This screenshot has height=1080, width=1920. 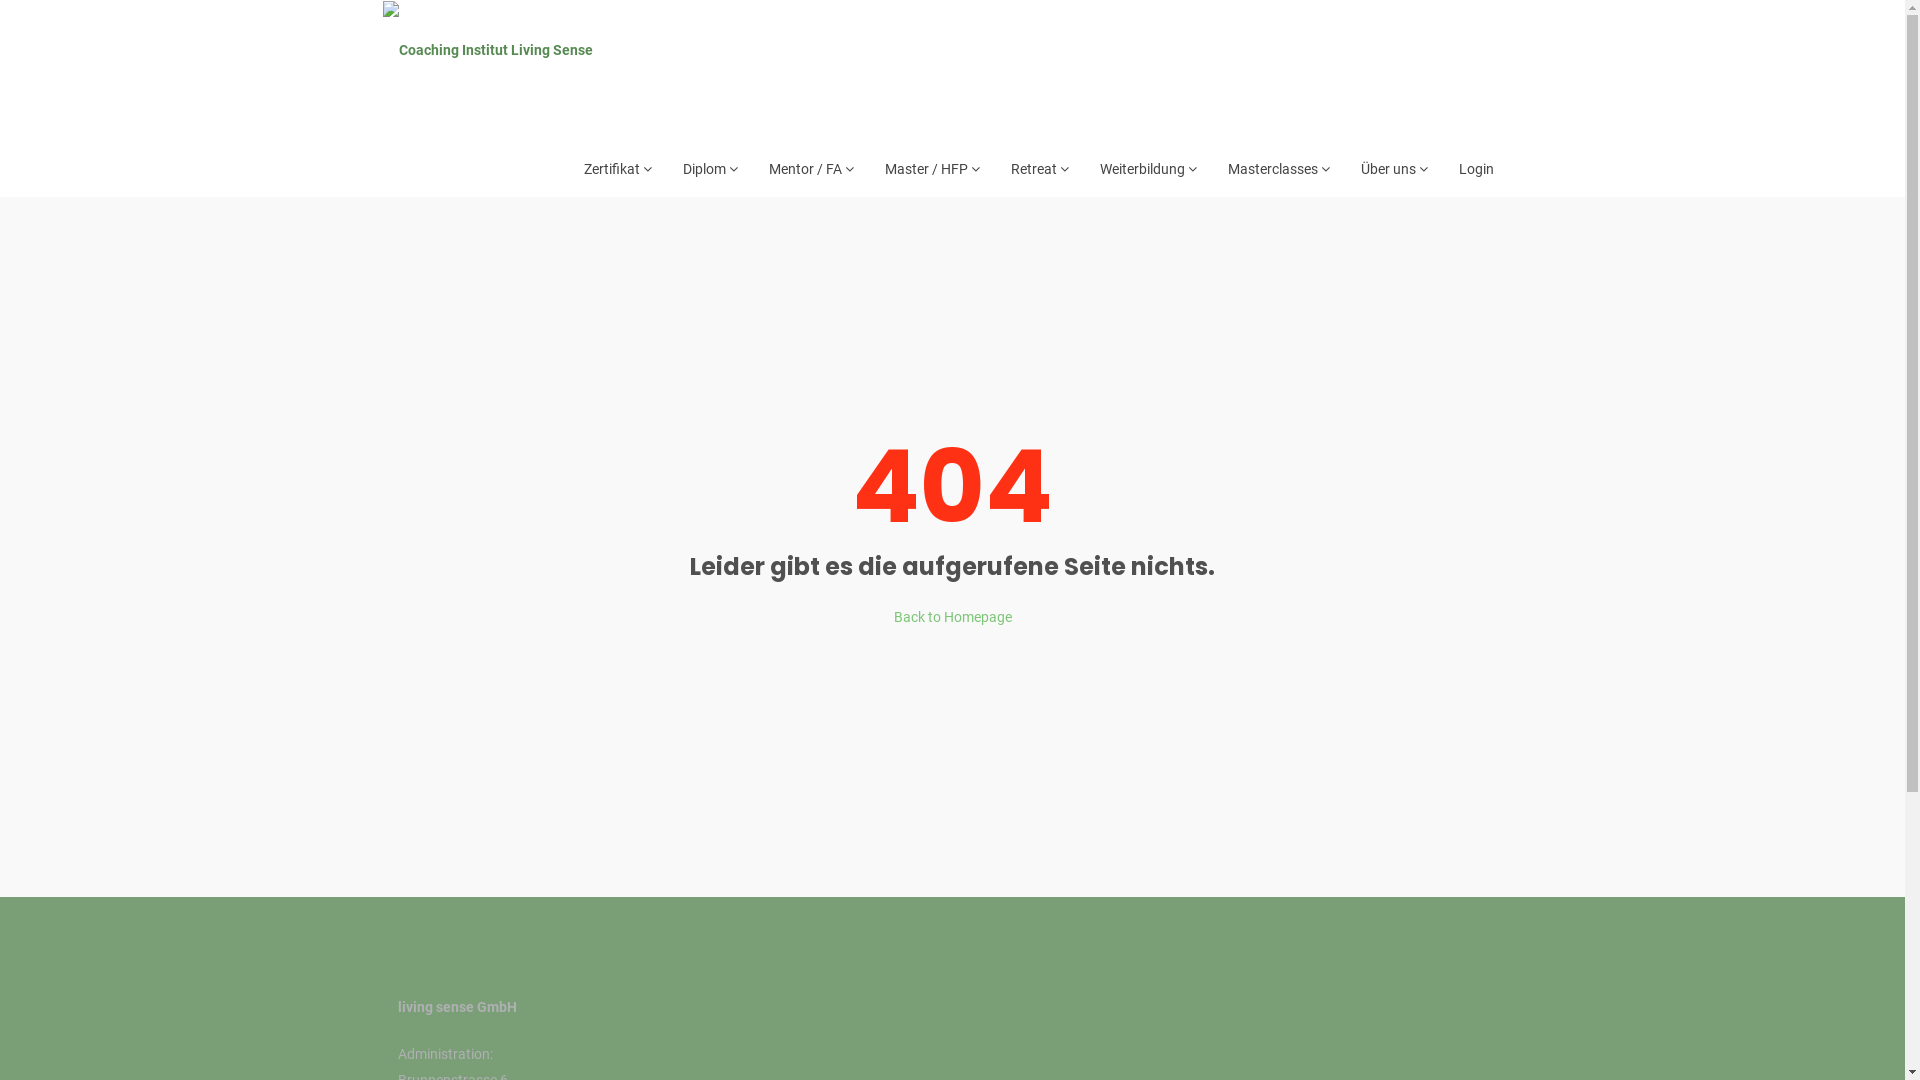 What do you see at coordinates (810, 169) in the screenshot?
I see `Mentor / FA` at bounding box center [810, 169].